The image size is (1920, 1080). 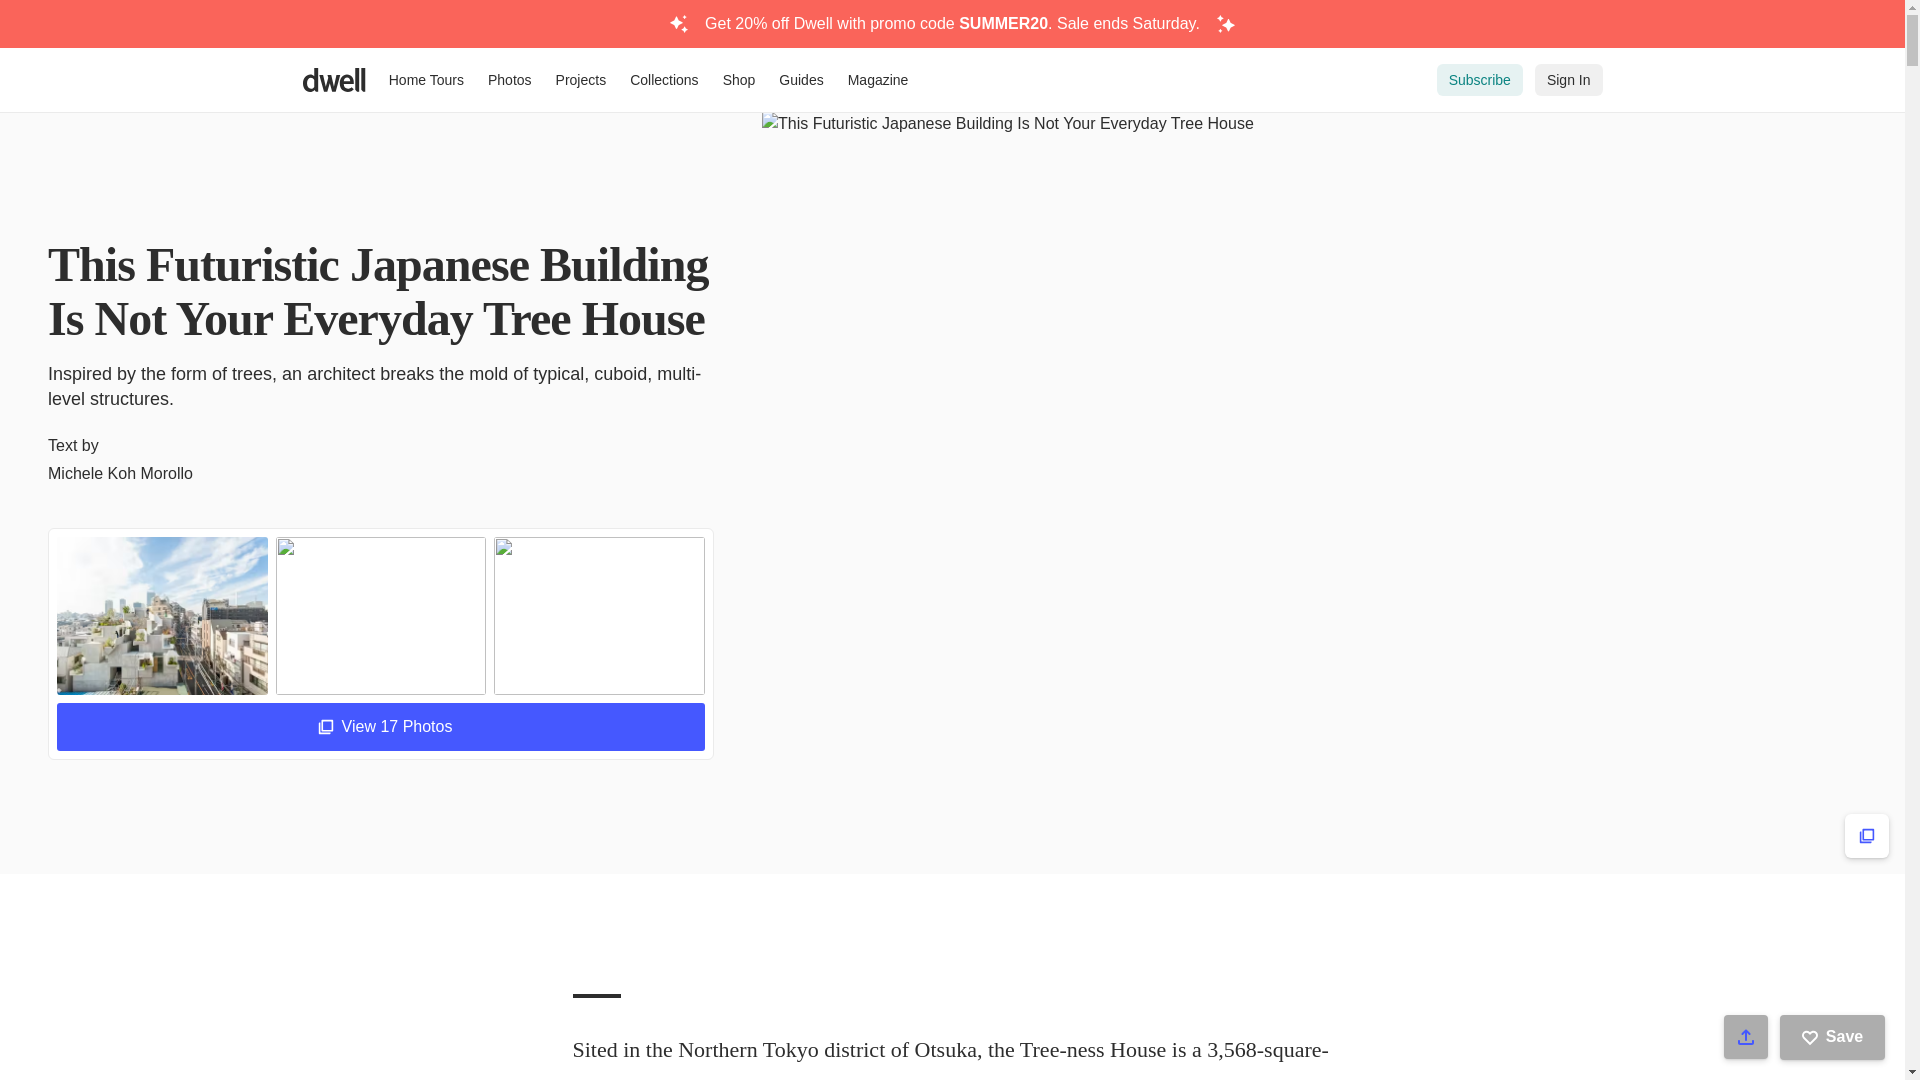 What do you see at coordinates (510, 80) in the screenshot?
I see `Photos` at bounding box center [510, 80].